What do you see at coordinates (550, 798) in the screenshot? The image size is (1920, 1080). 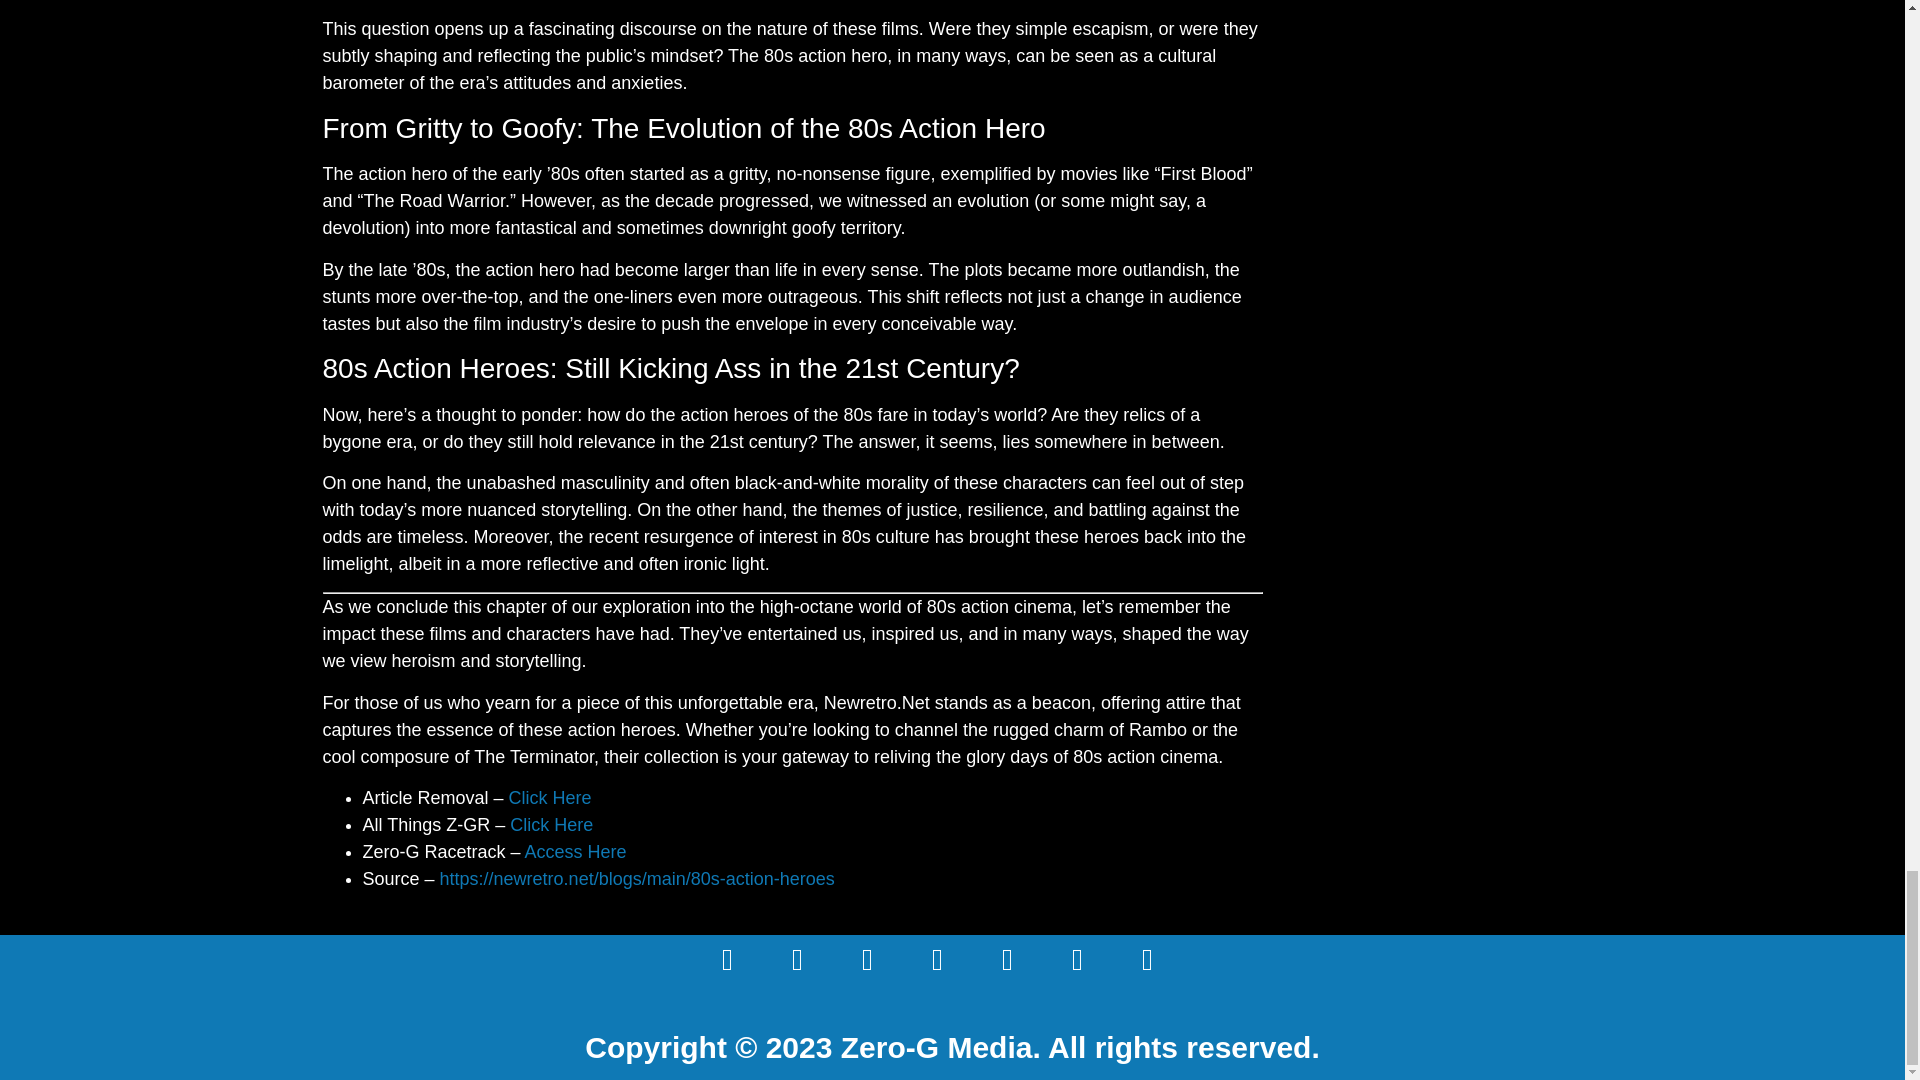 I see `Click Here` at bounding box center [550, 798].